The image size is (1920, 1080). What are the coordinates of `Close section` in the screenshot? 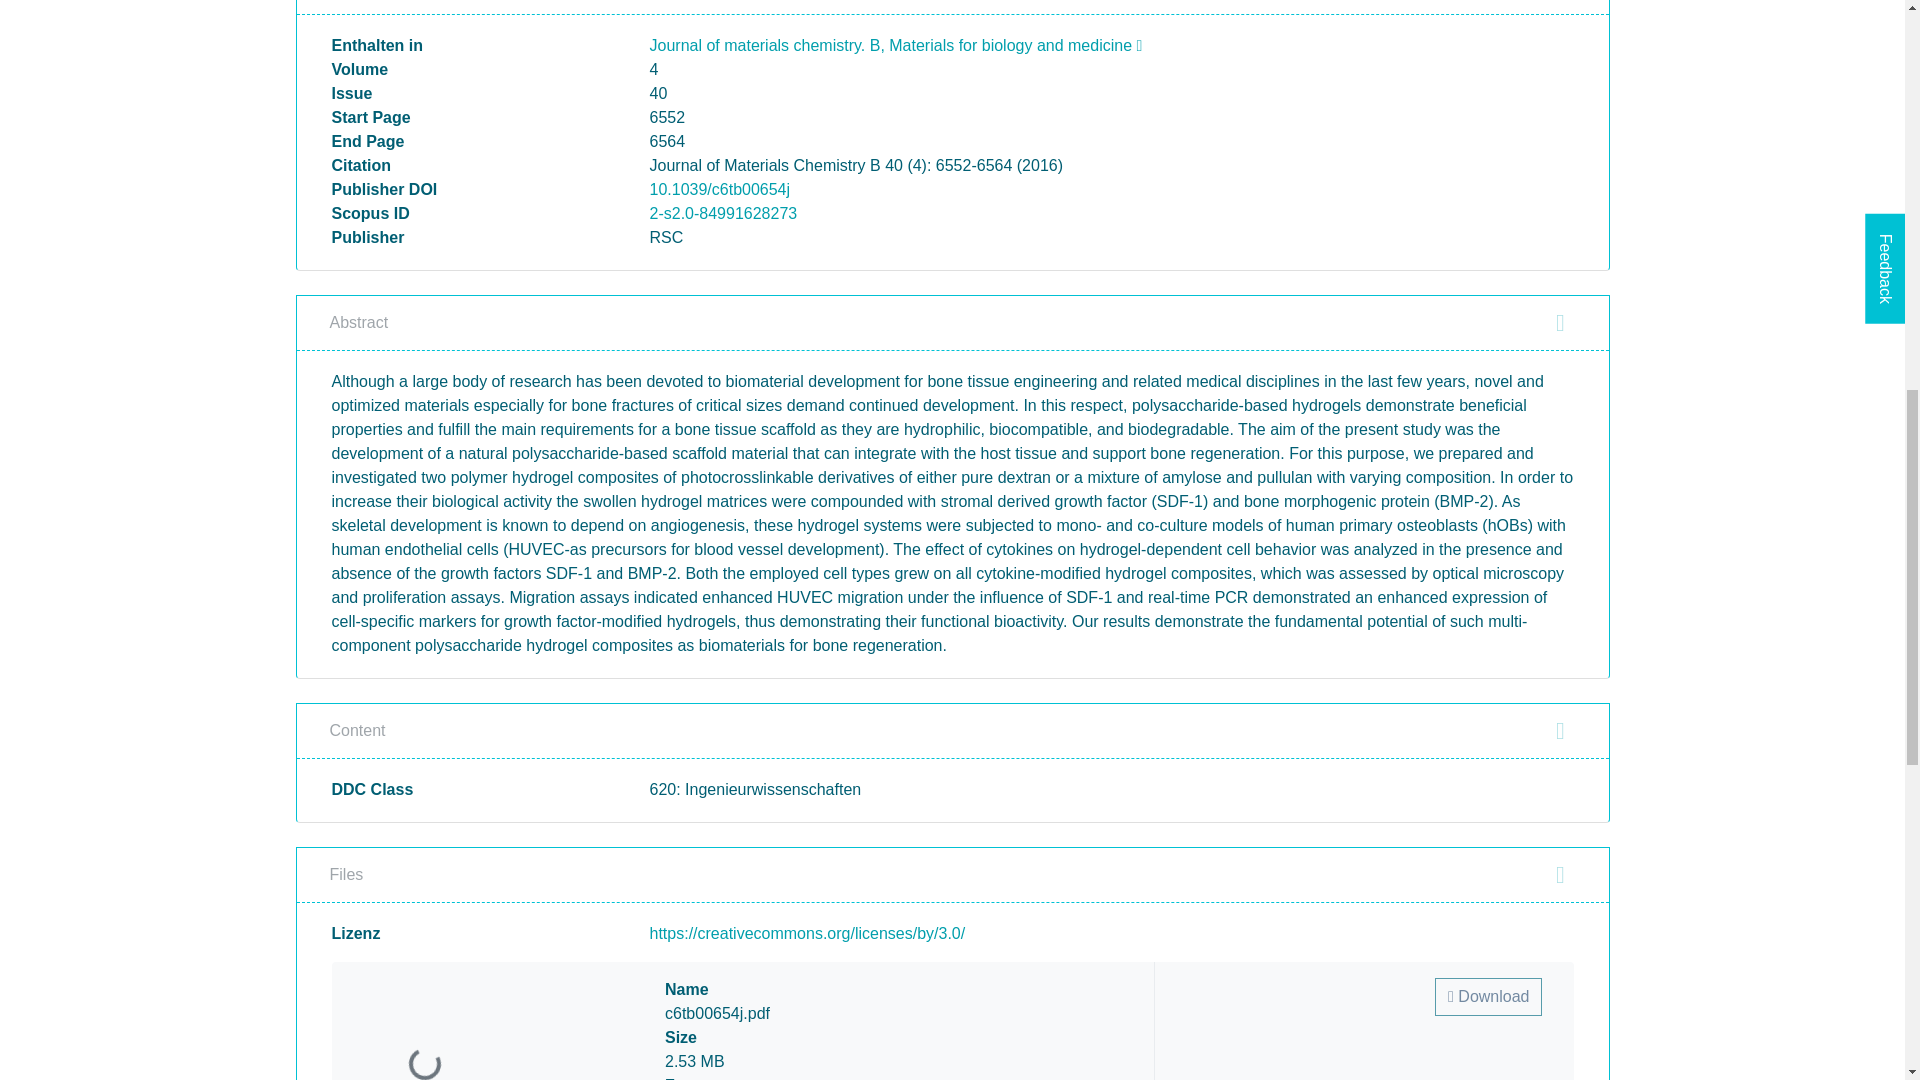 It's located at (1560, 874).